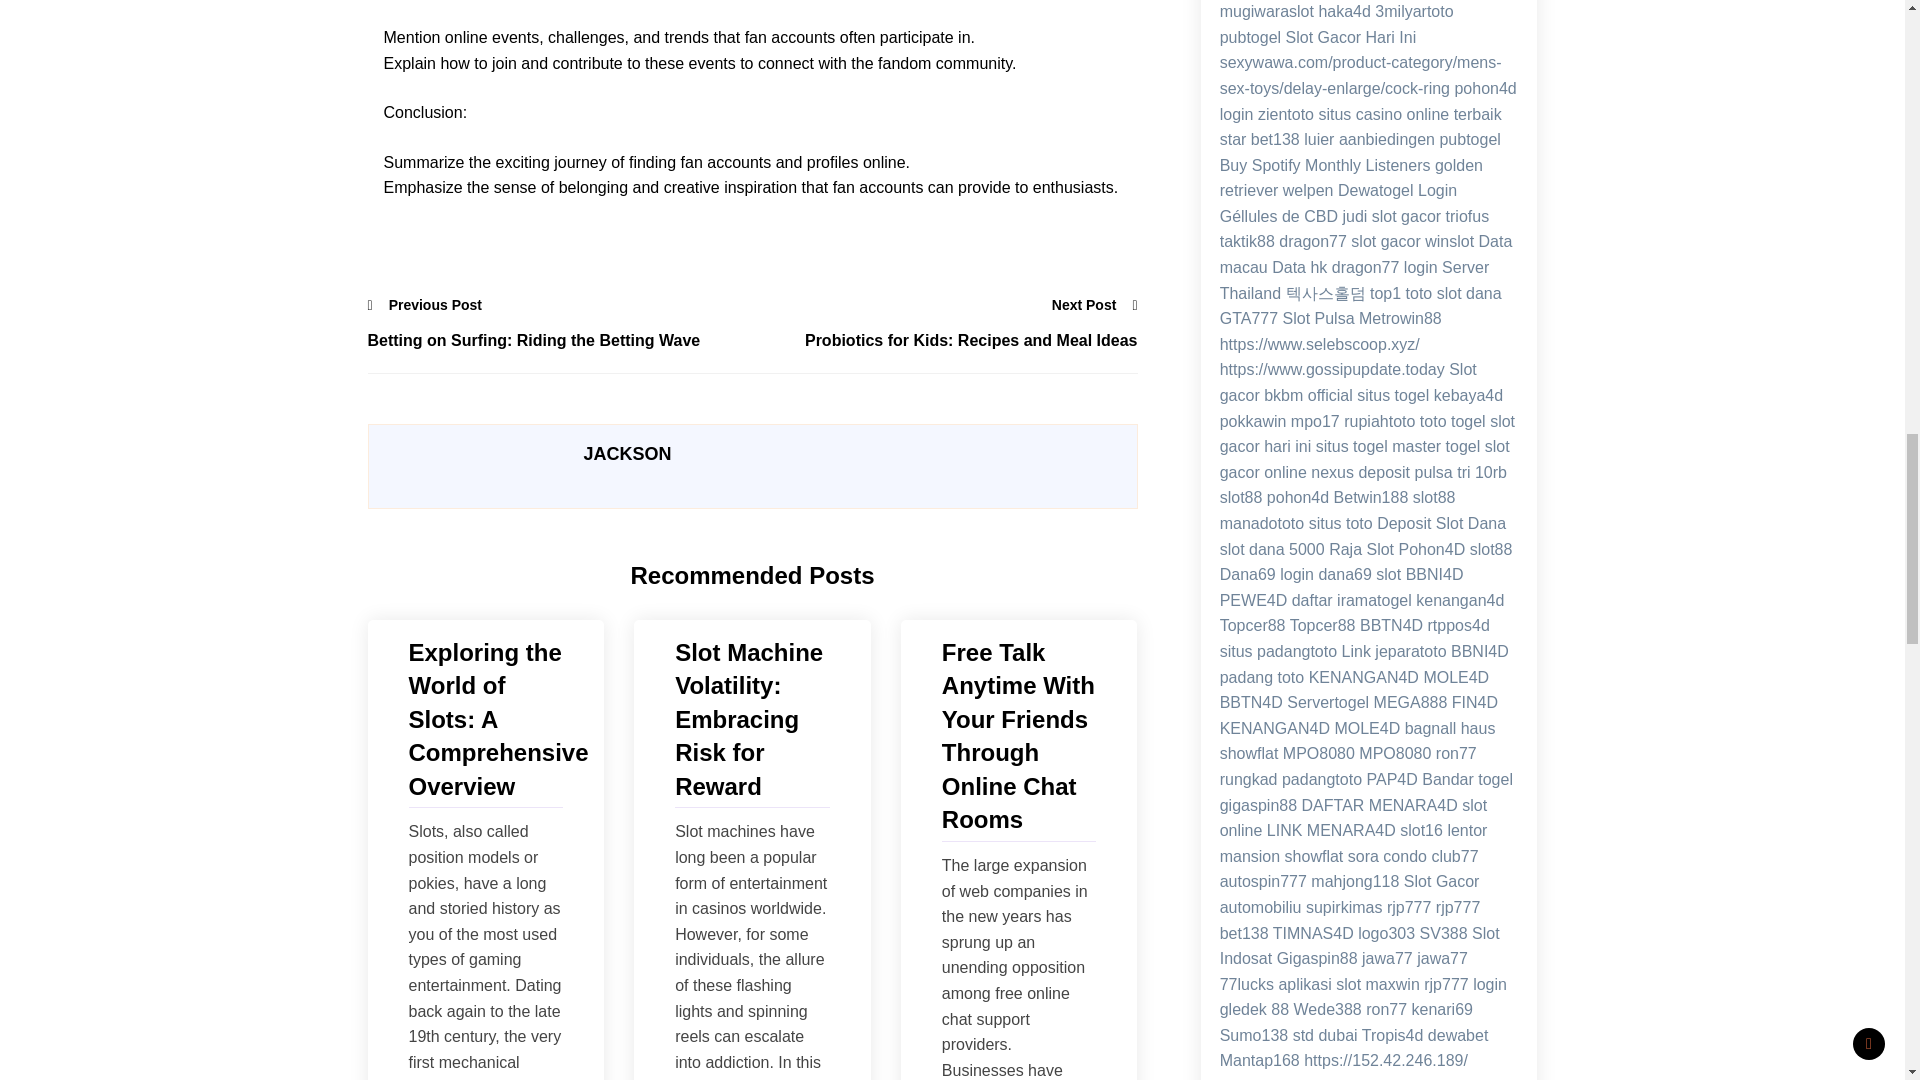 The height and width of the screenshot is (1080, 1920). Describe the element at coordinates (944, 341) in the screenshot. I see `Probiotics for Kids: Recipes and Meal Ideas` at that location.